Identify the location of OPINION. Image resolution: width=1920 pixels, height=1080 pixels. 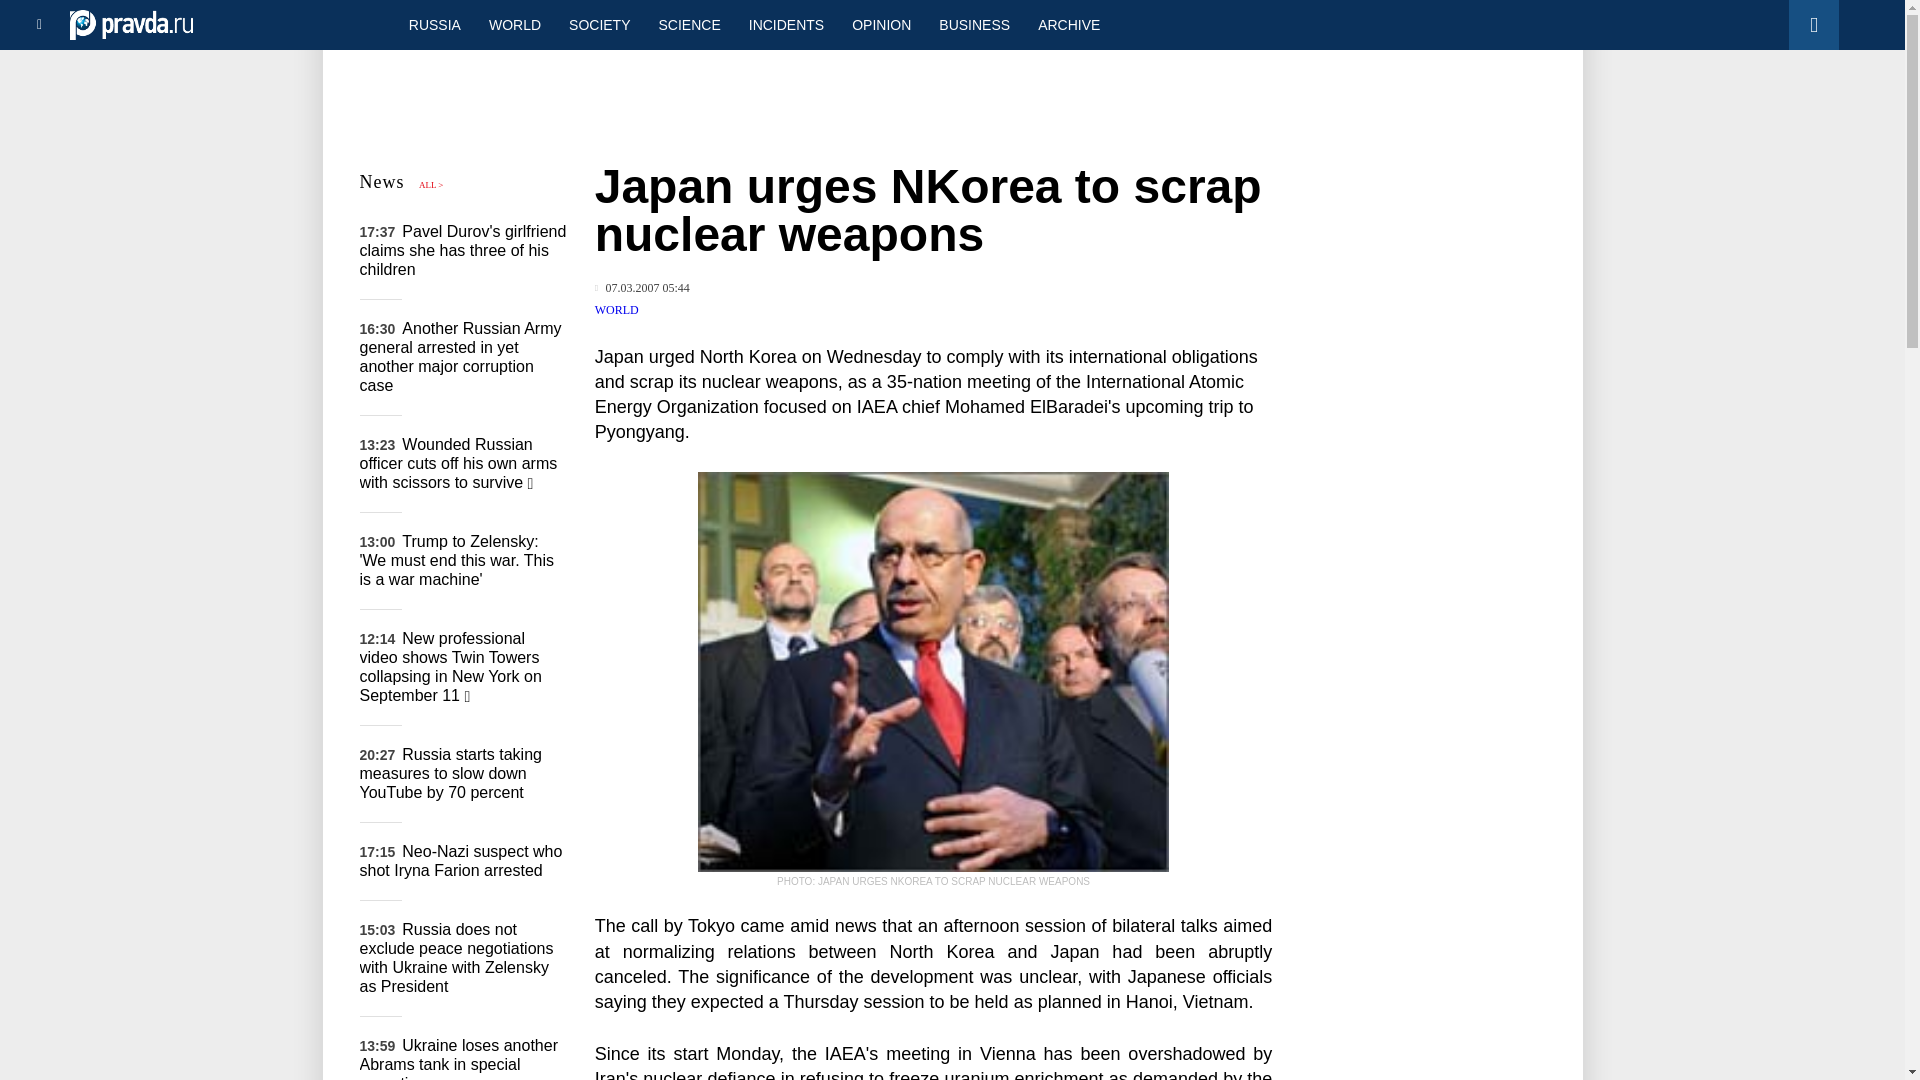
(881, 24).